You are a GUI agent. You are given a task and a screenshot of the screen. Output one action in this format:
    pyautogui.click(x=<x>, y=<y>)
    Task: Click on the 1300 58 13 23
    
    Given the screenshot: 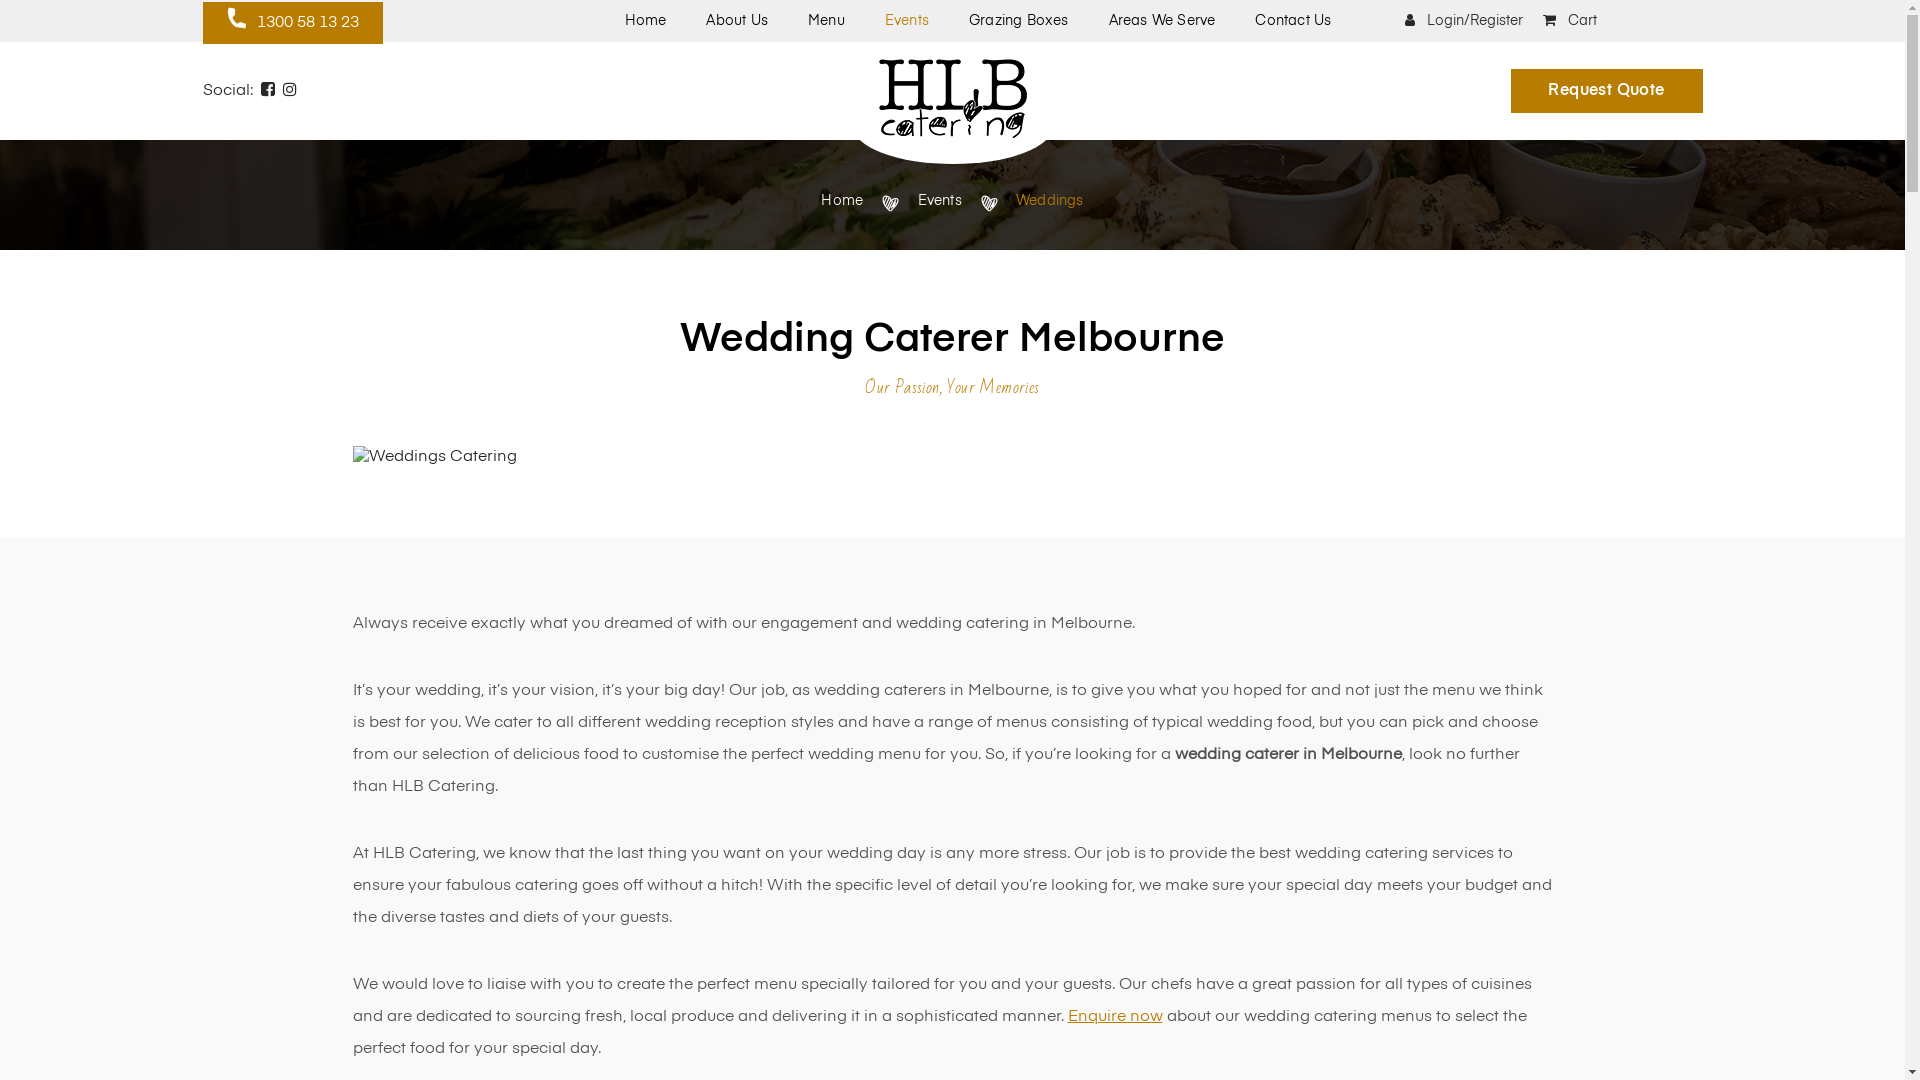 What is the action you would take?
    pyautogui.click(x=292, y=23)
    